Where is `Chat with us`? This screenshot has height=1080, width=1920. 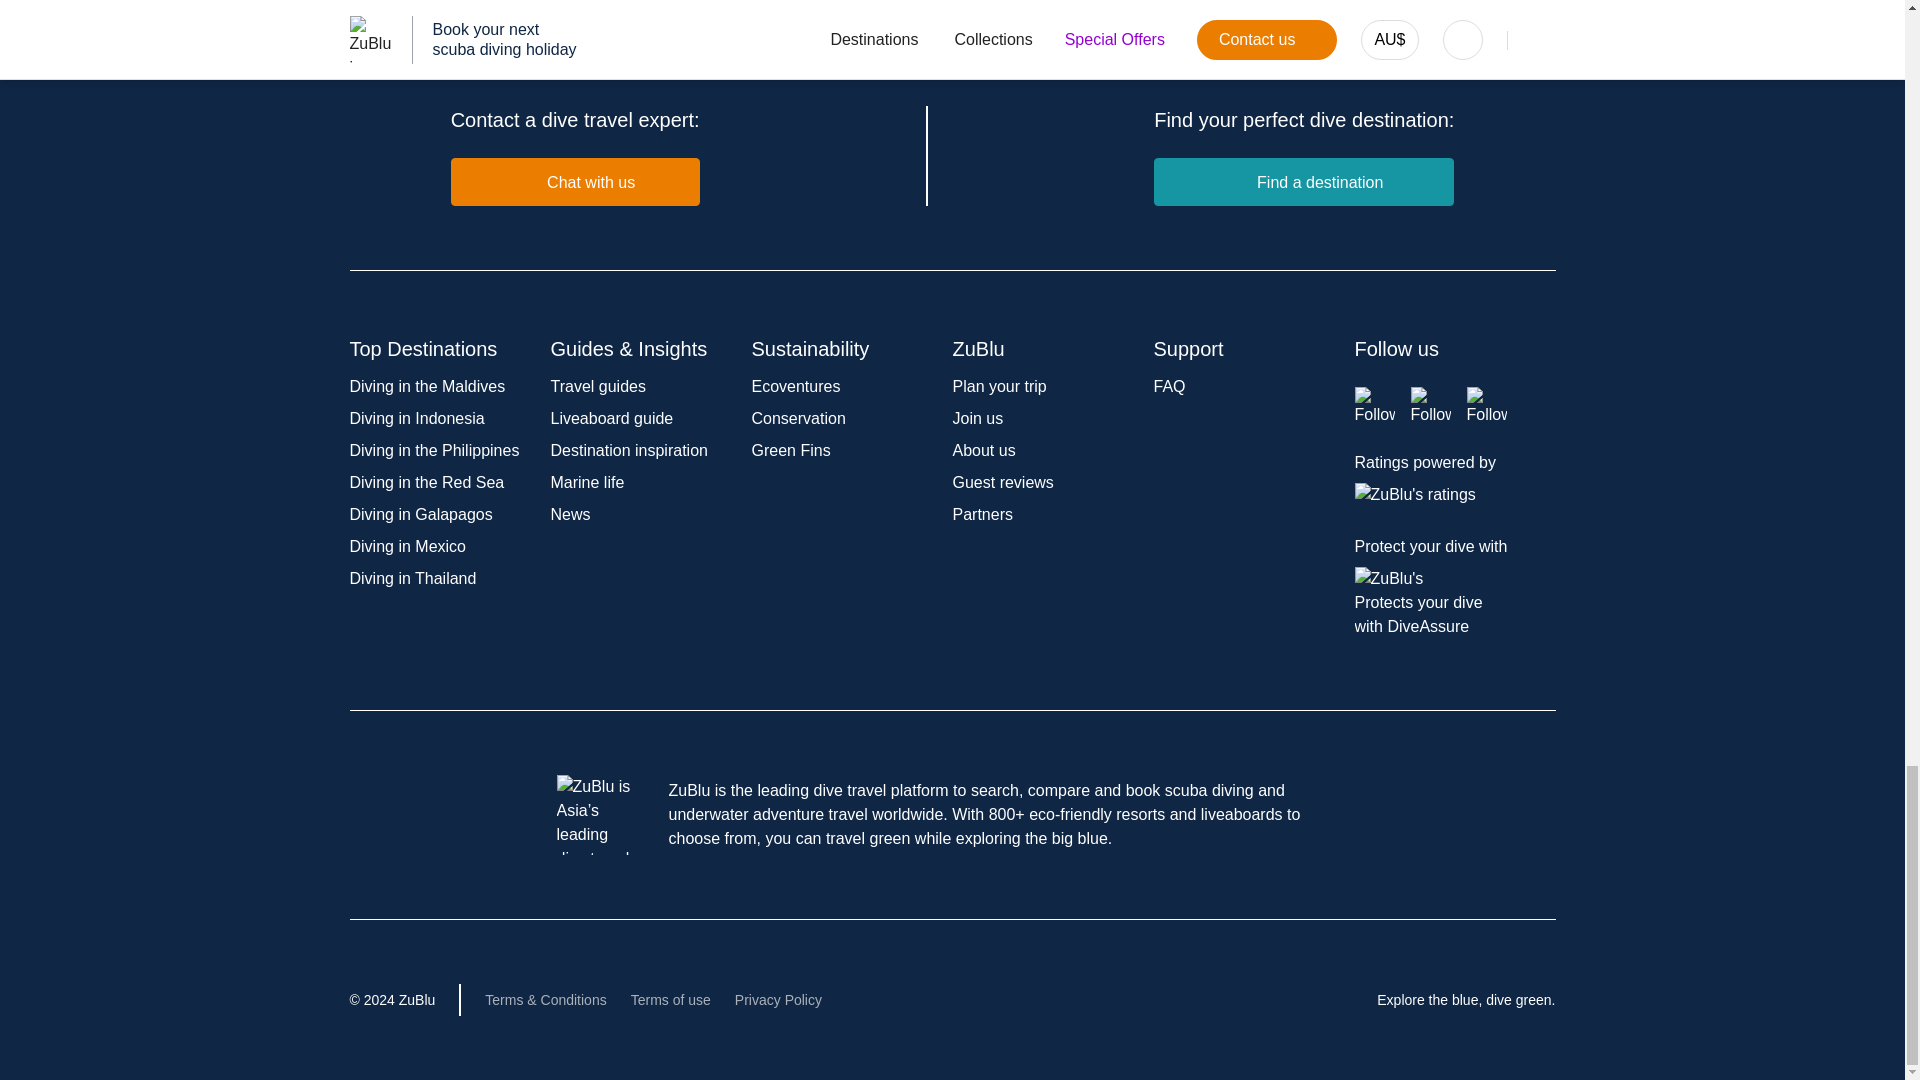
Chat with us is located at coordinates (576, 182).